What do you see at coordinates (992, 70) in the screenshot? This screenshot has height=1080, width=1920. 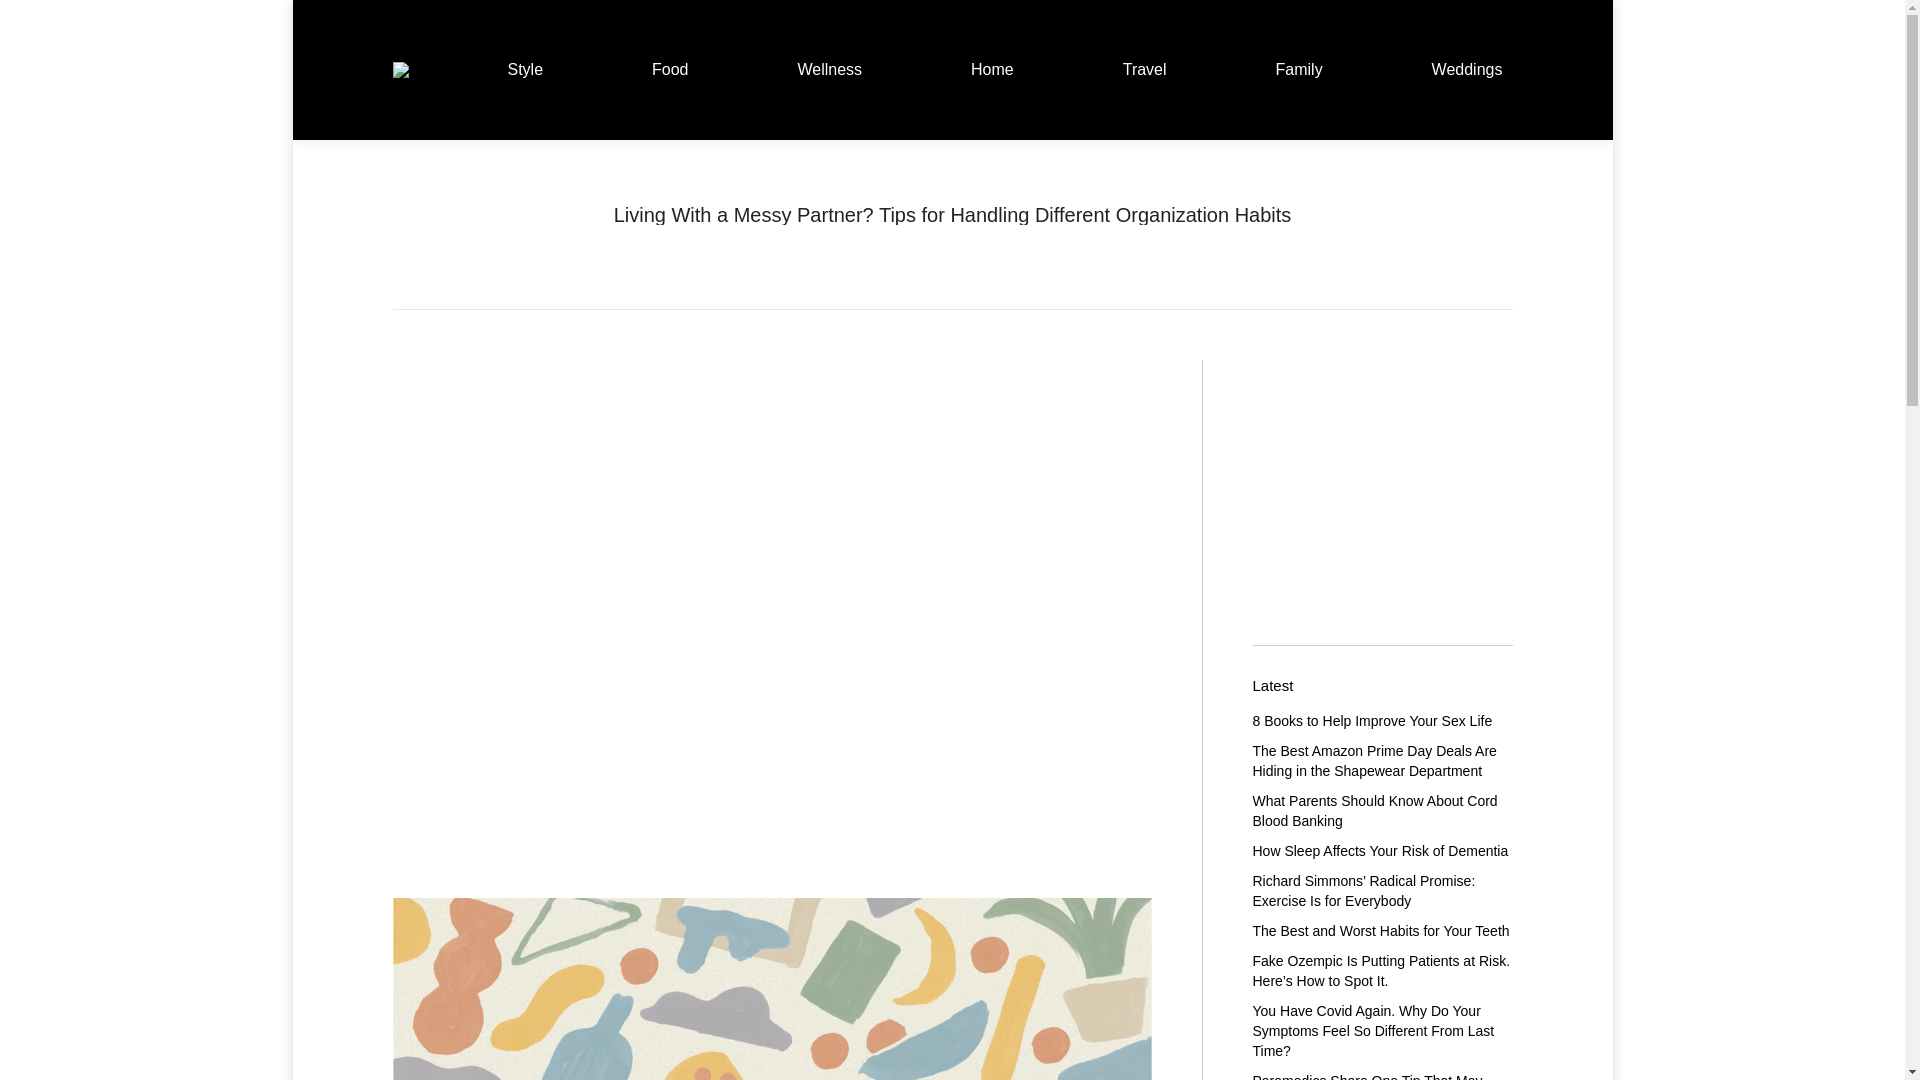 I see `Home` at bounding box center [992, 70].